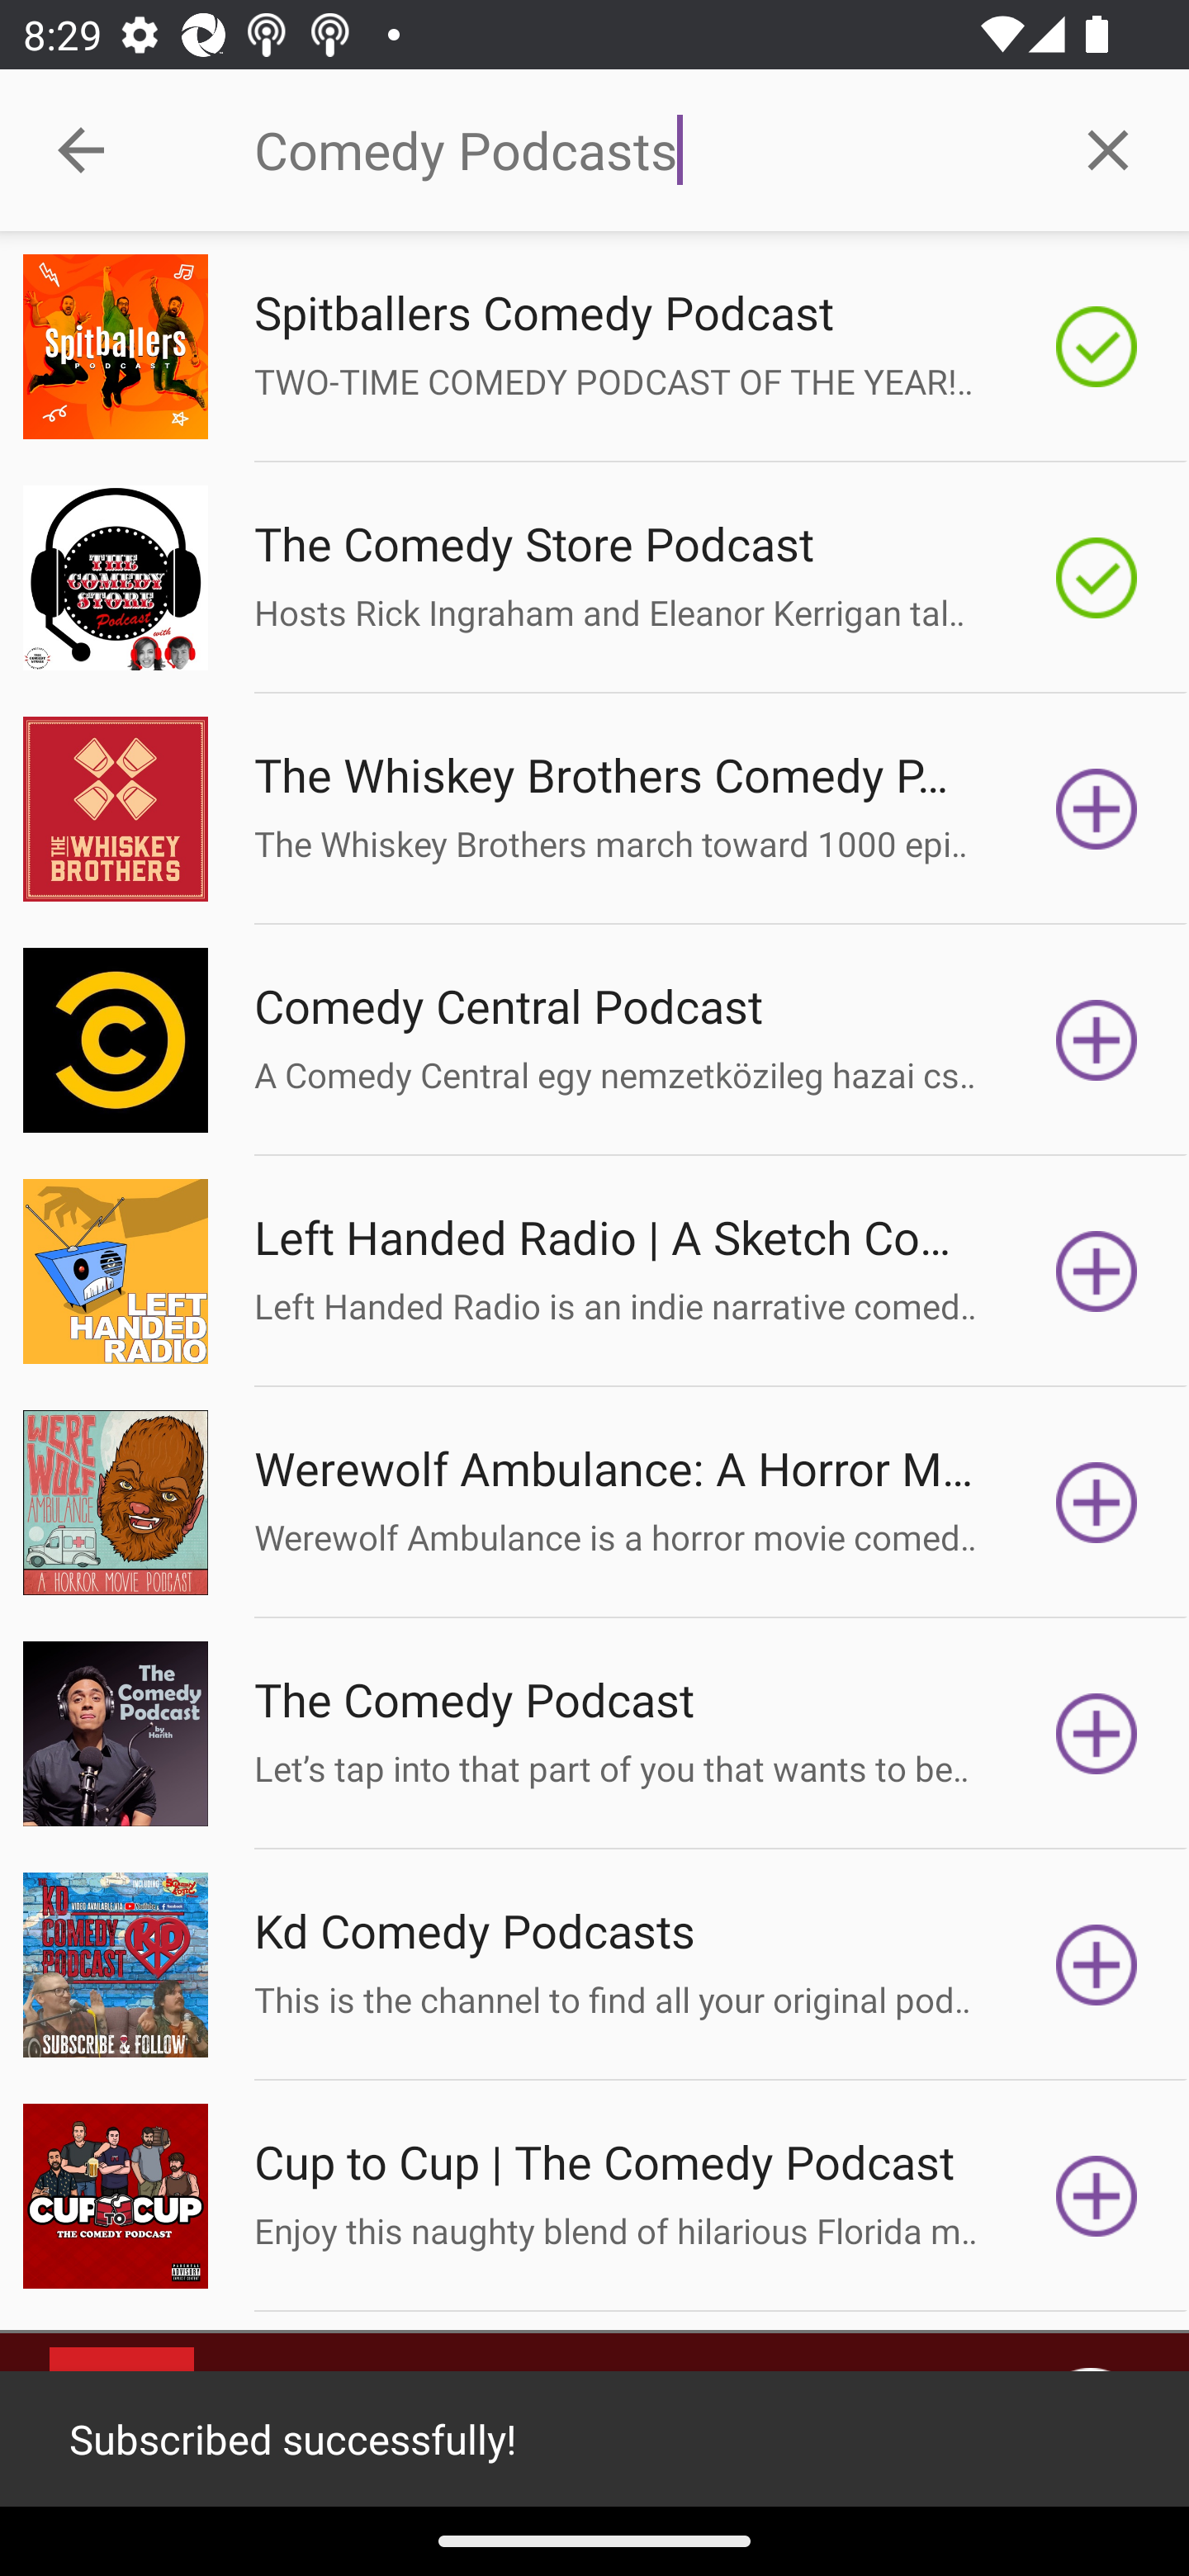 Image resolution: width=1189 pixels, height=2576 pixels. What do you see at coordinates (1097, 1271) in the screenshot?
I see `Subscribe` at bounding box center [1097, 1271].